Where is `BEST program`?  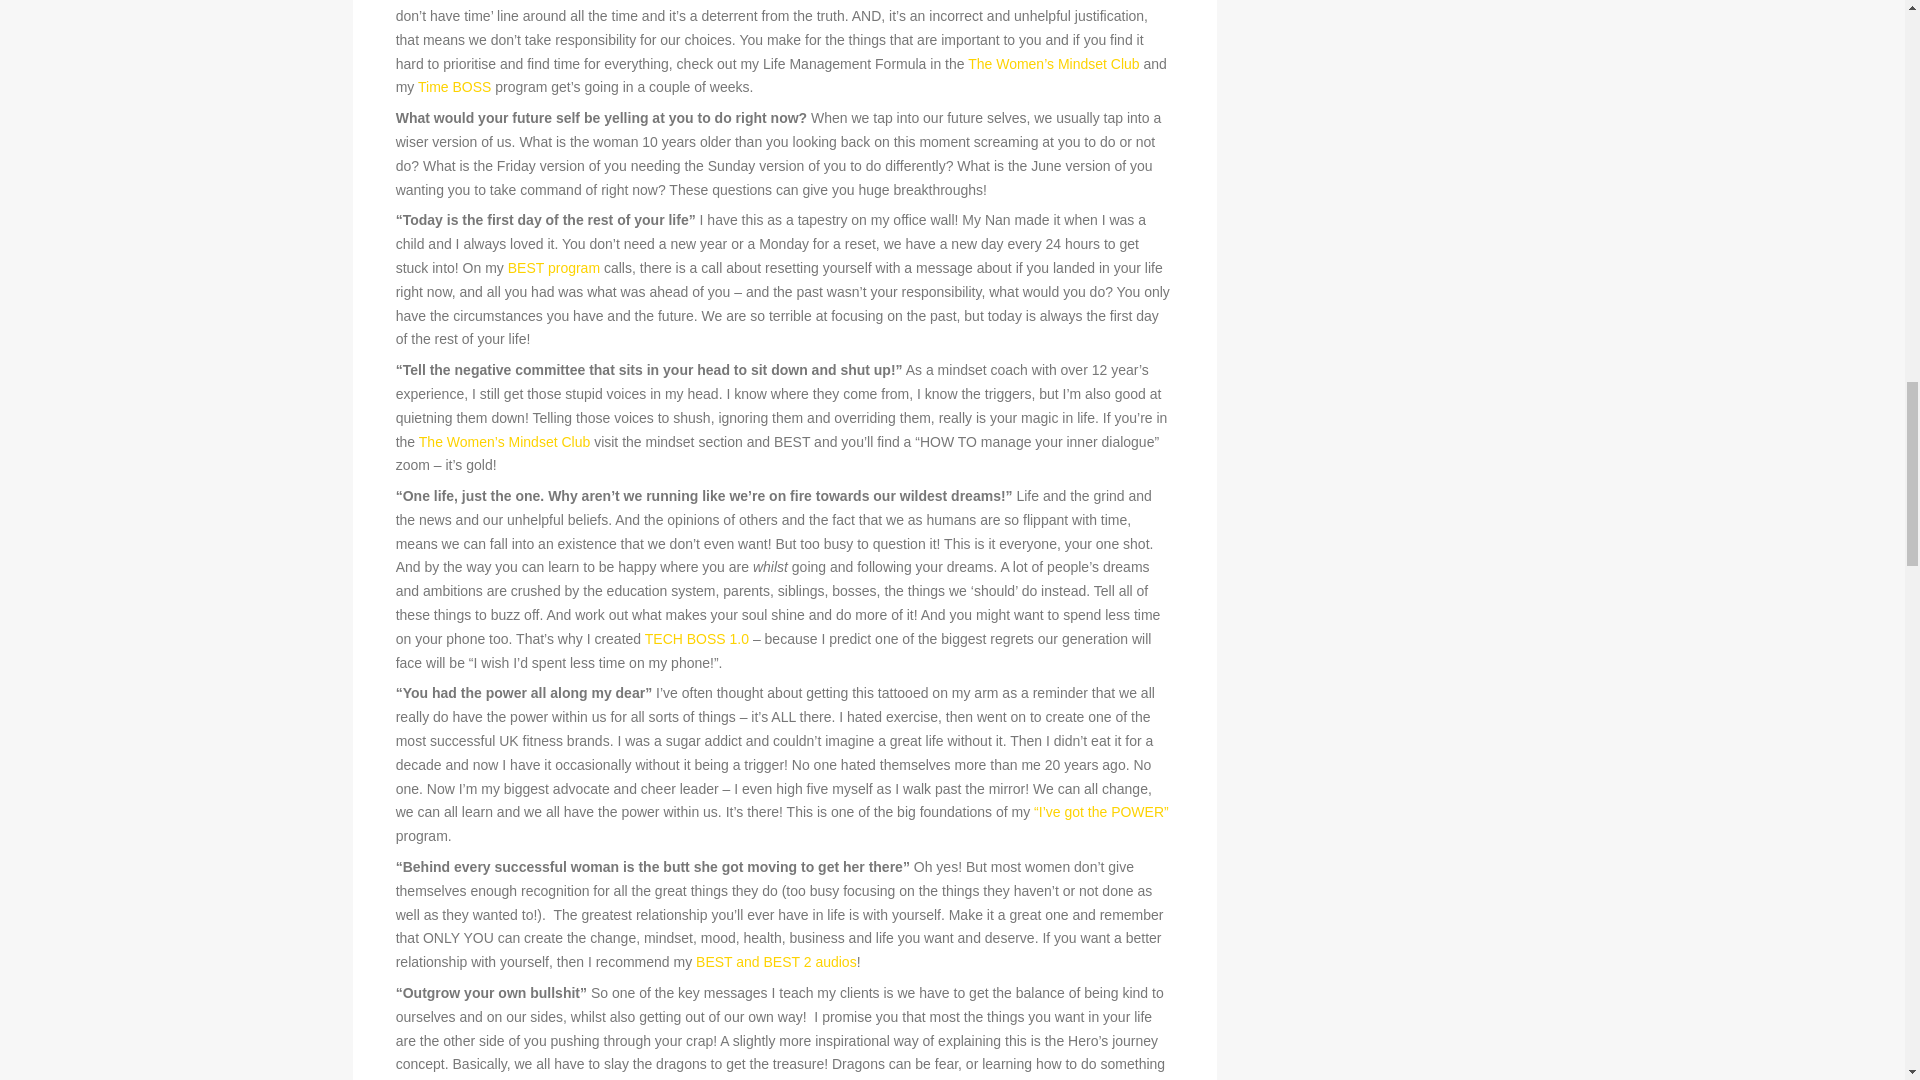 BEST program is located at coordinates (554, 268).